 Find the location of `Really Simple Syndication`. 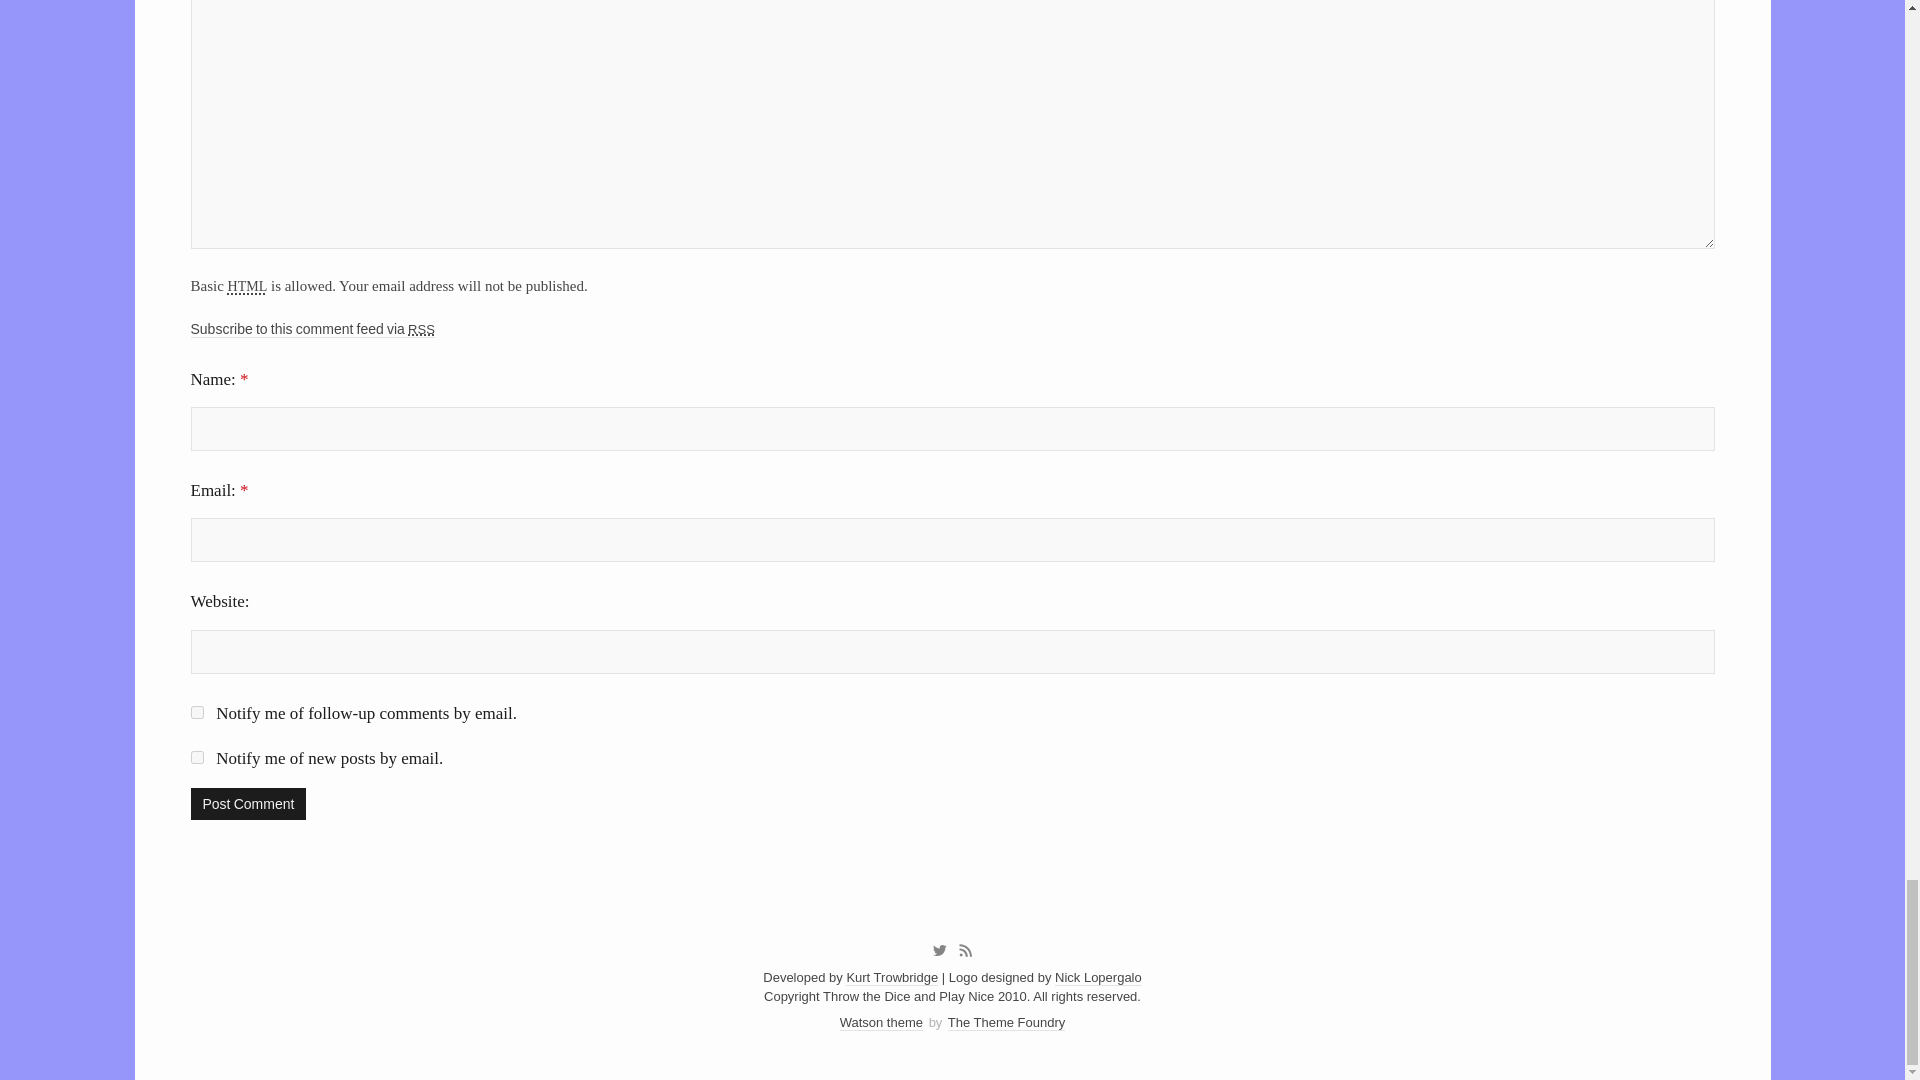

Really Simple Syndication is located at coordinates (421, 328).